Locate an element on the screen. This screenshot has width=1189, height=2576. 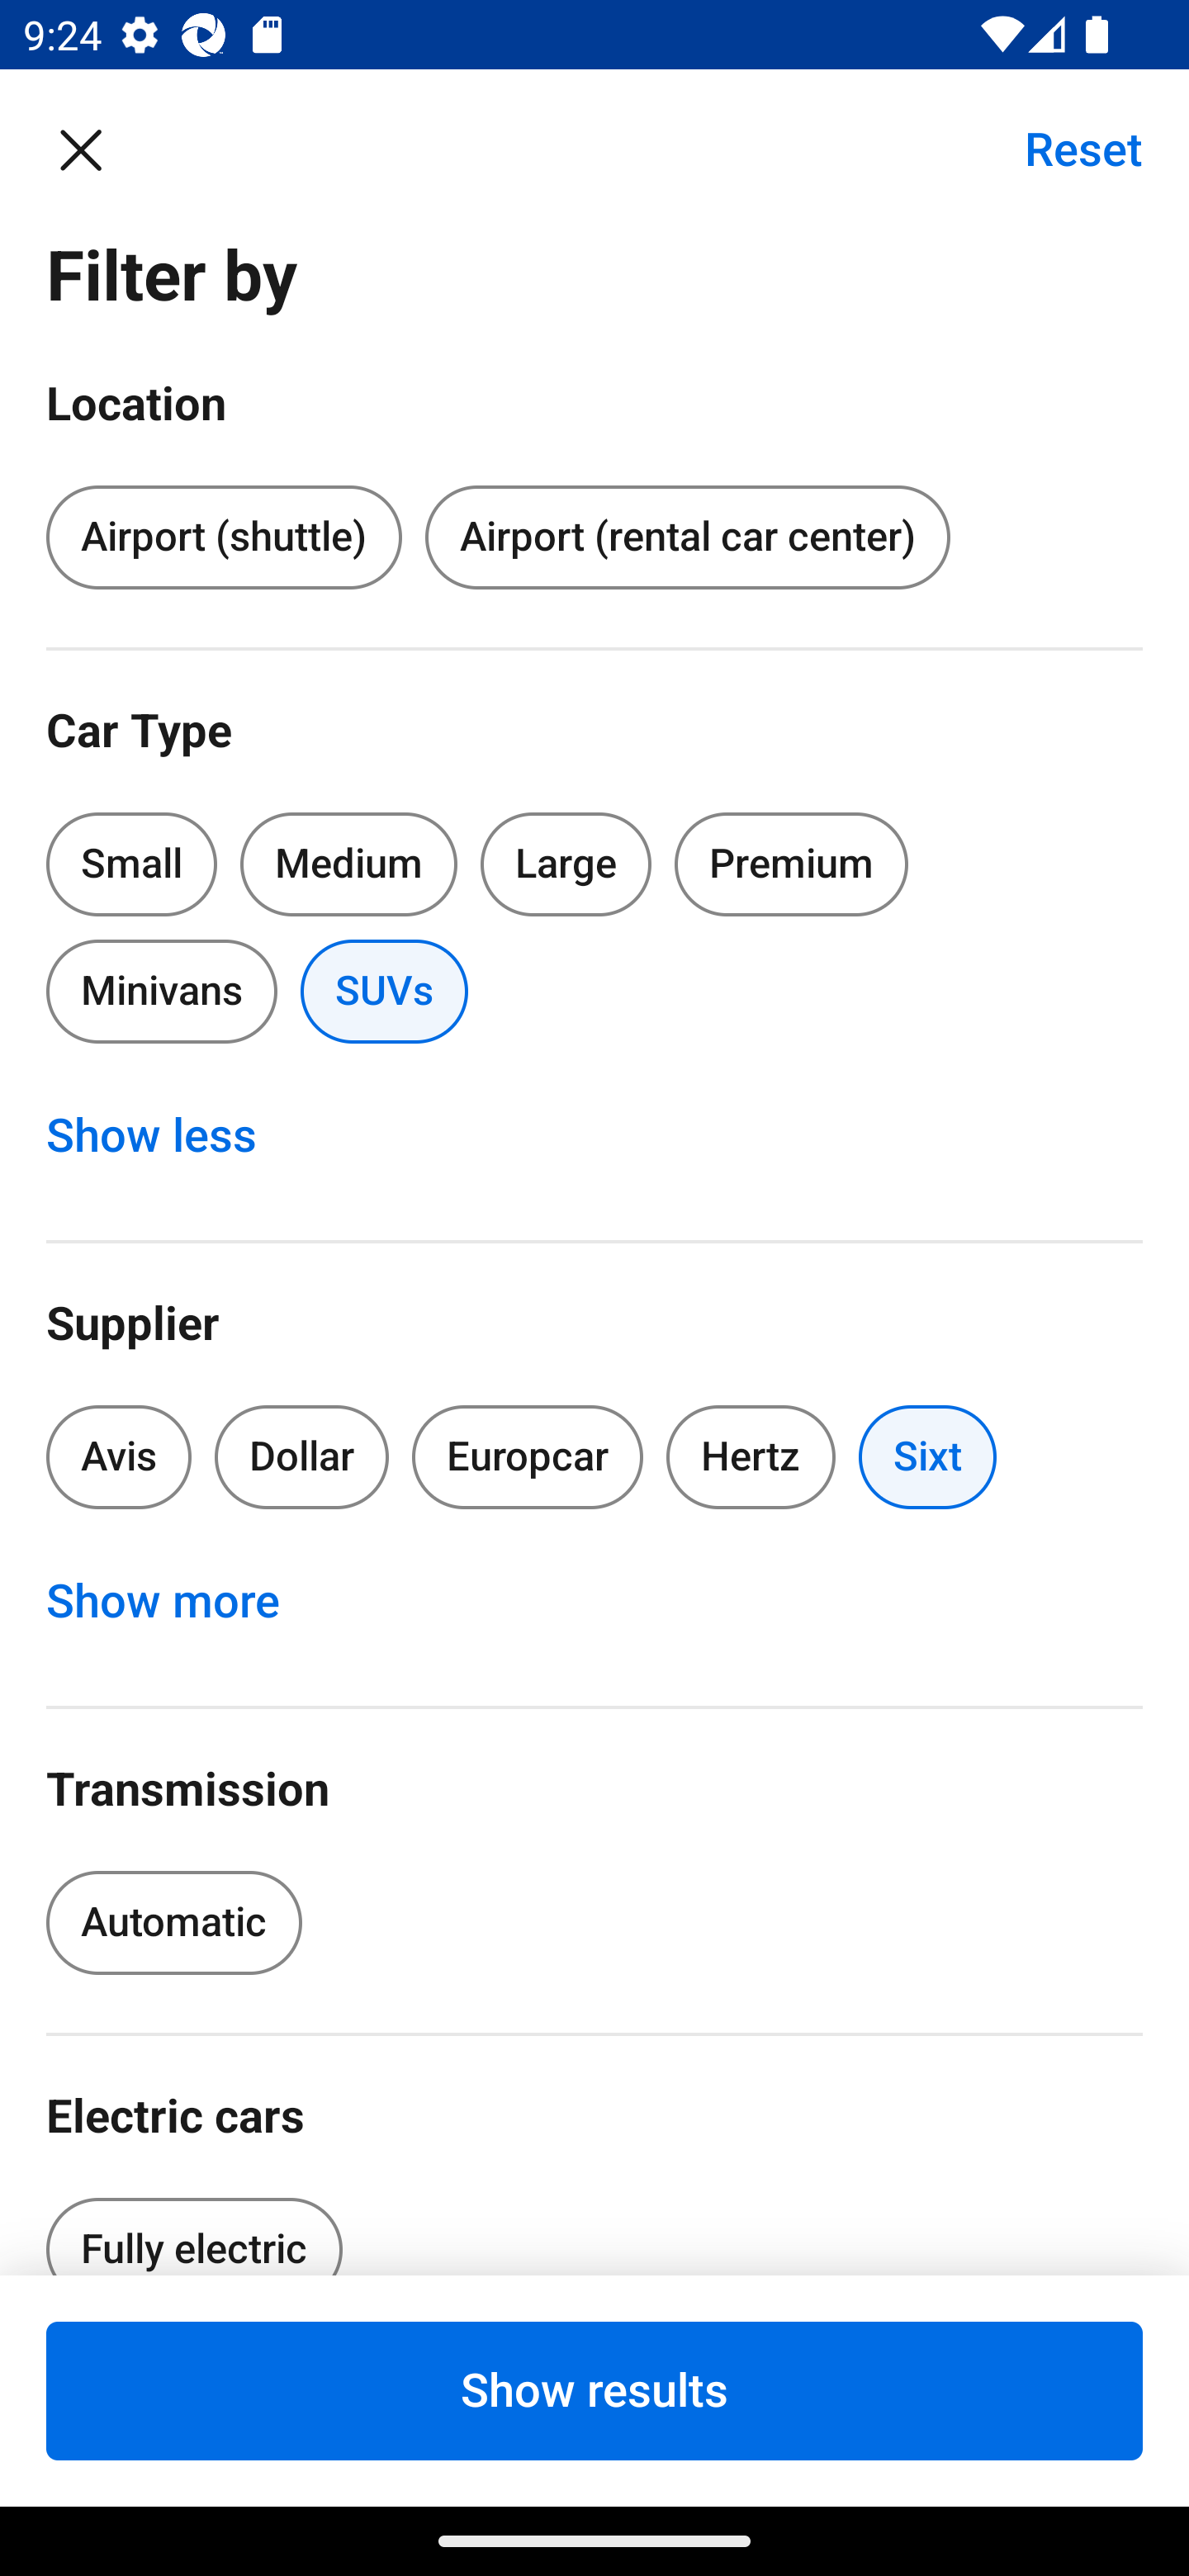
Show less is located at coordinates (168, 1136).